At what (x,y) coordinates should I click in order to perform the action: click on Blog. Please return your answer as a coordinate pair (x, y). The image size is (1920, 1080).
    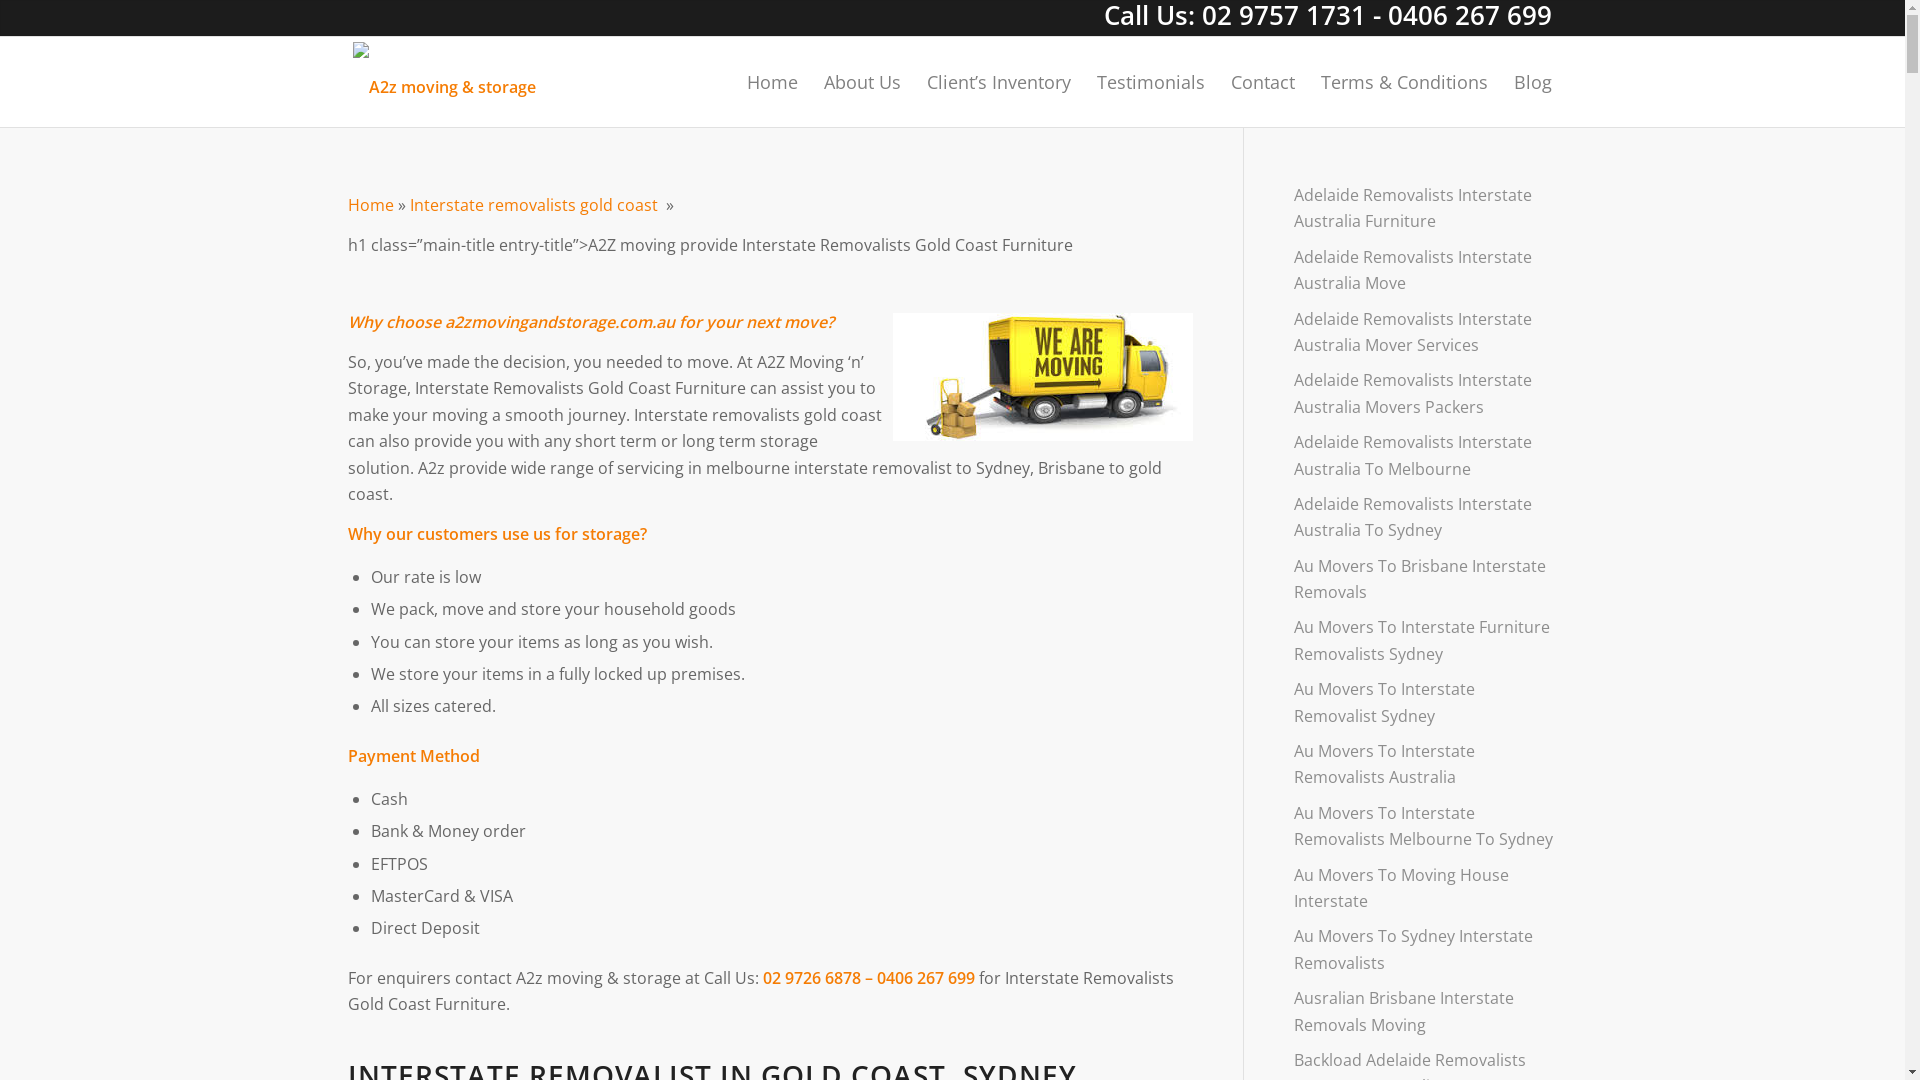
    Looking at the image, I should click on (1526, 82).